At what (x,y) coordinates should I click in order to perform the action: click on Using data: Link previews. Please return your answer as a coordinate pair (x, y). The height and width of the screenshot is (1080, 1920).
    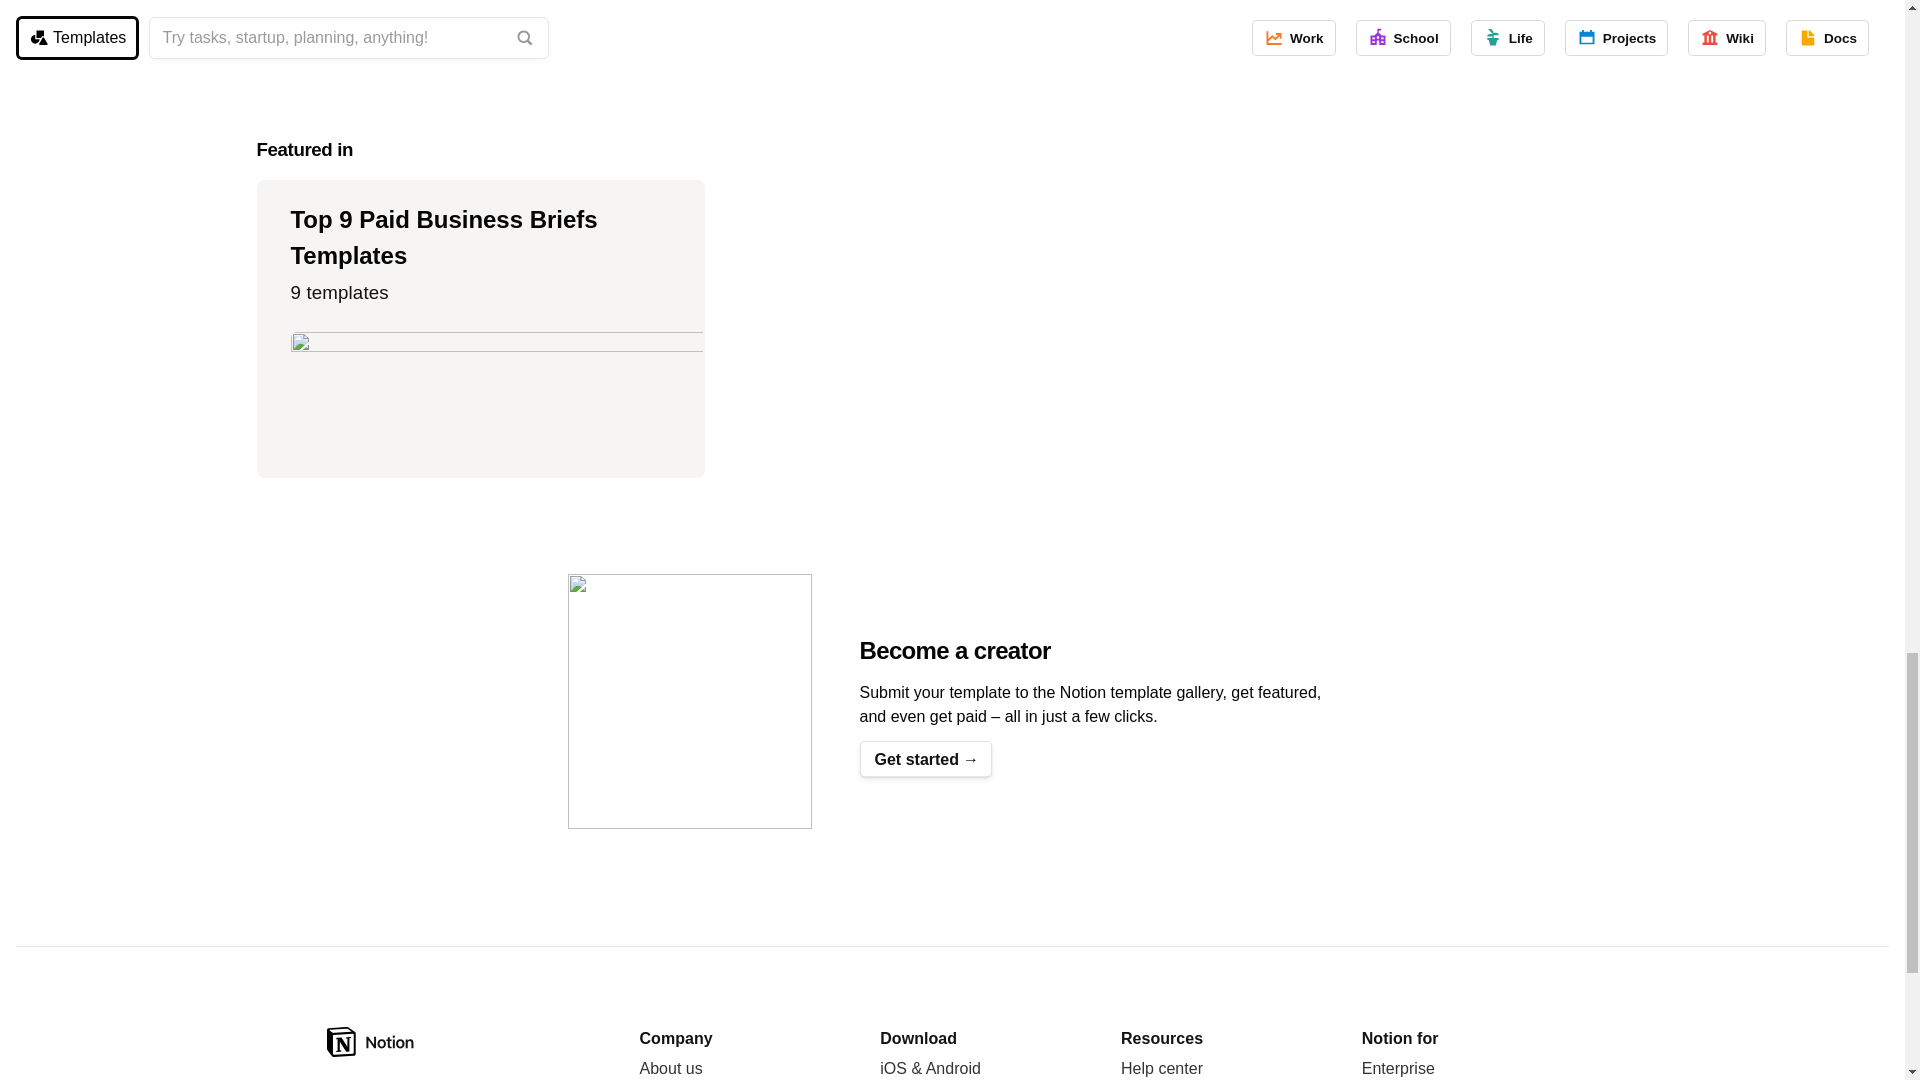
    Looking at the image, I should click on (480, 15).